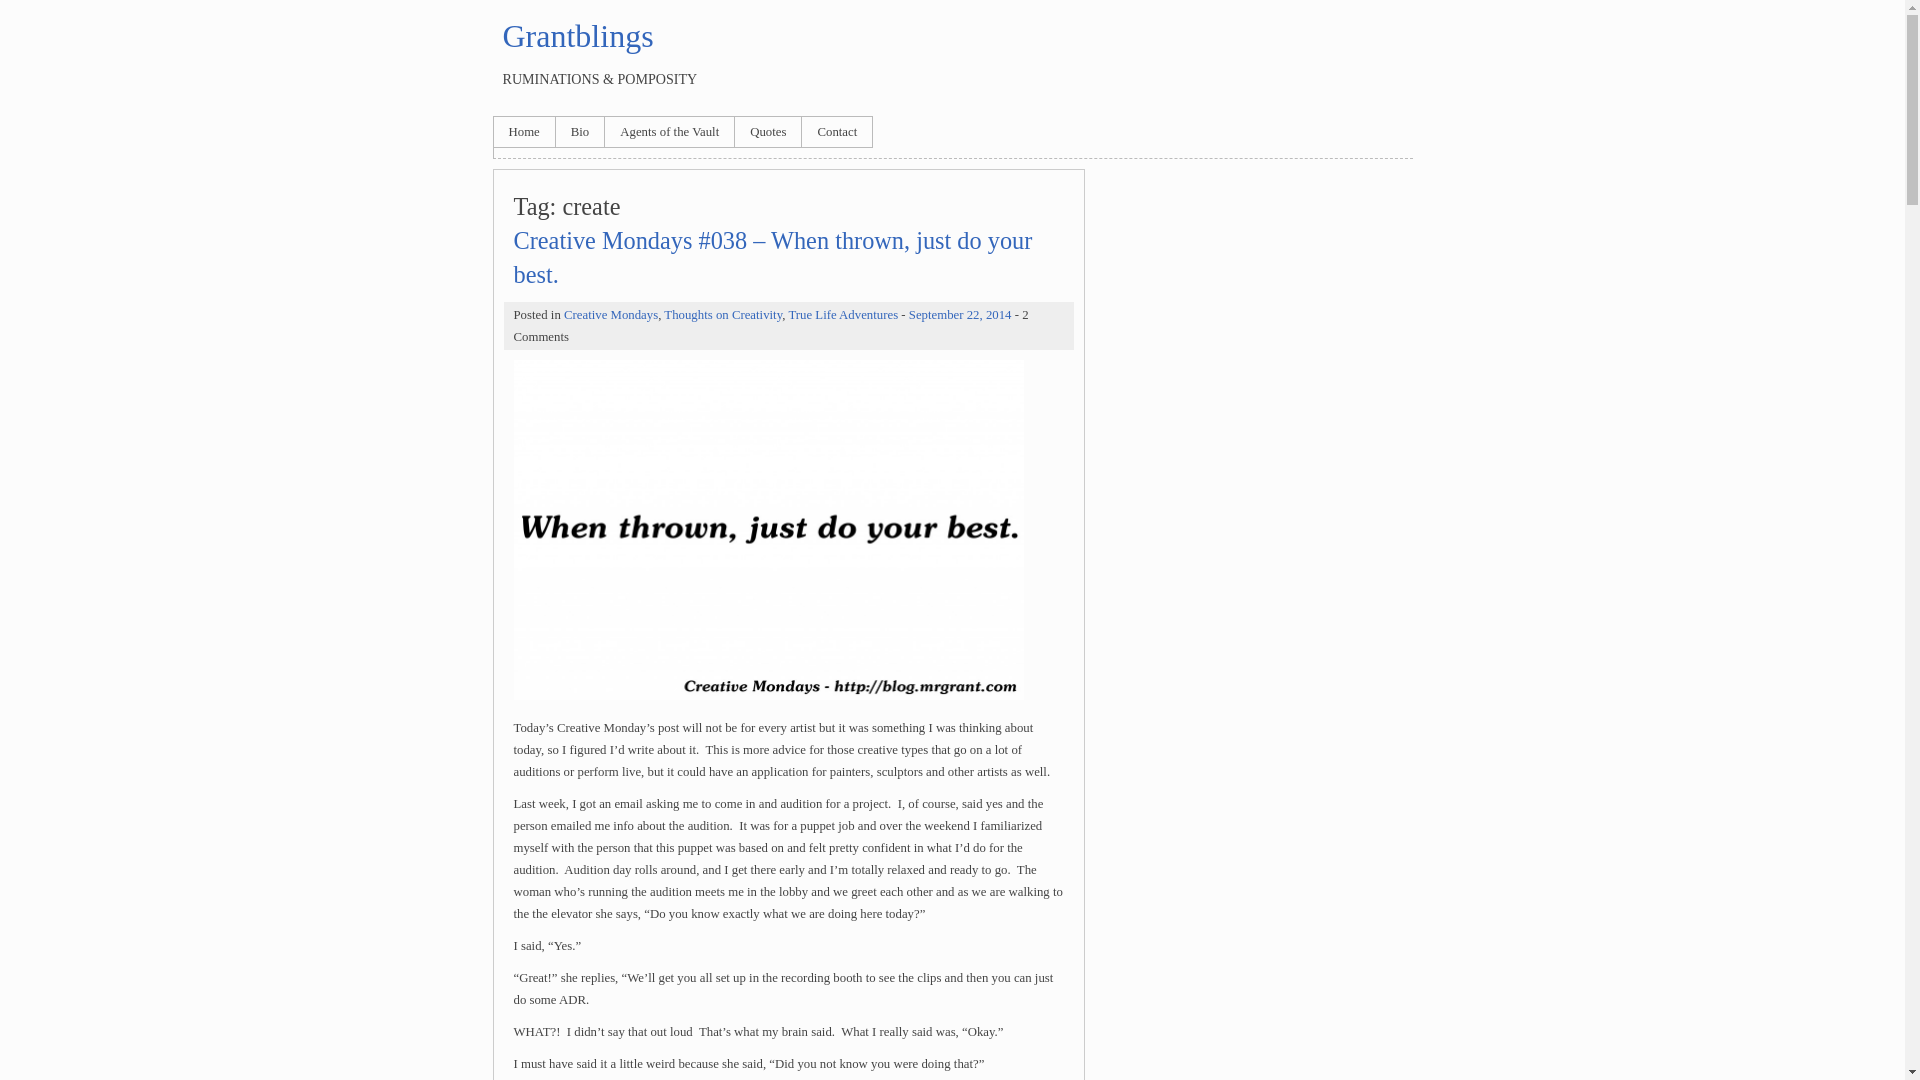  I want to click on True Life Adventures, so click(842, 314).